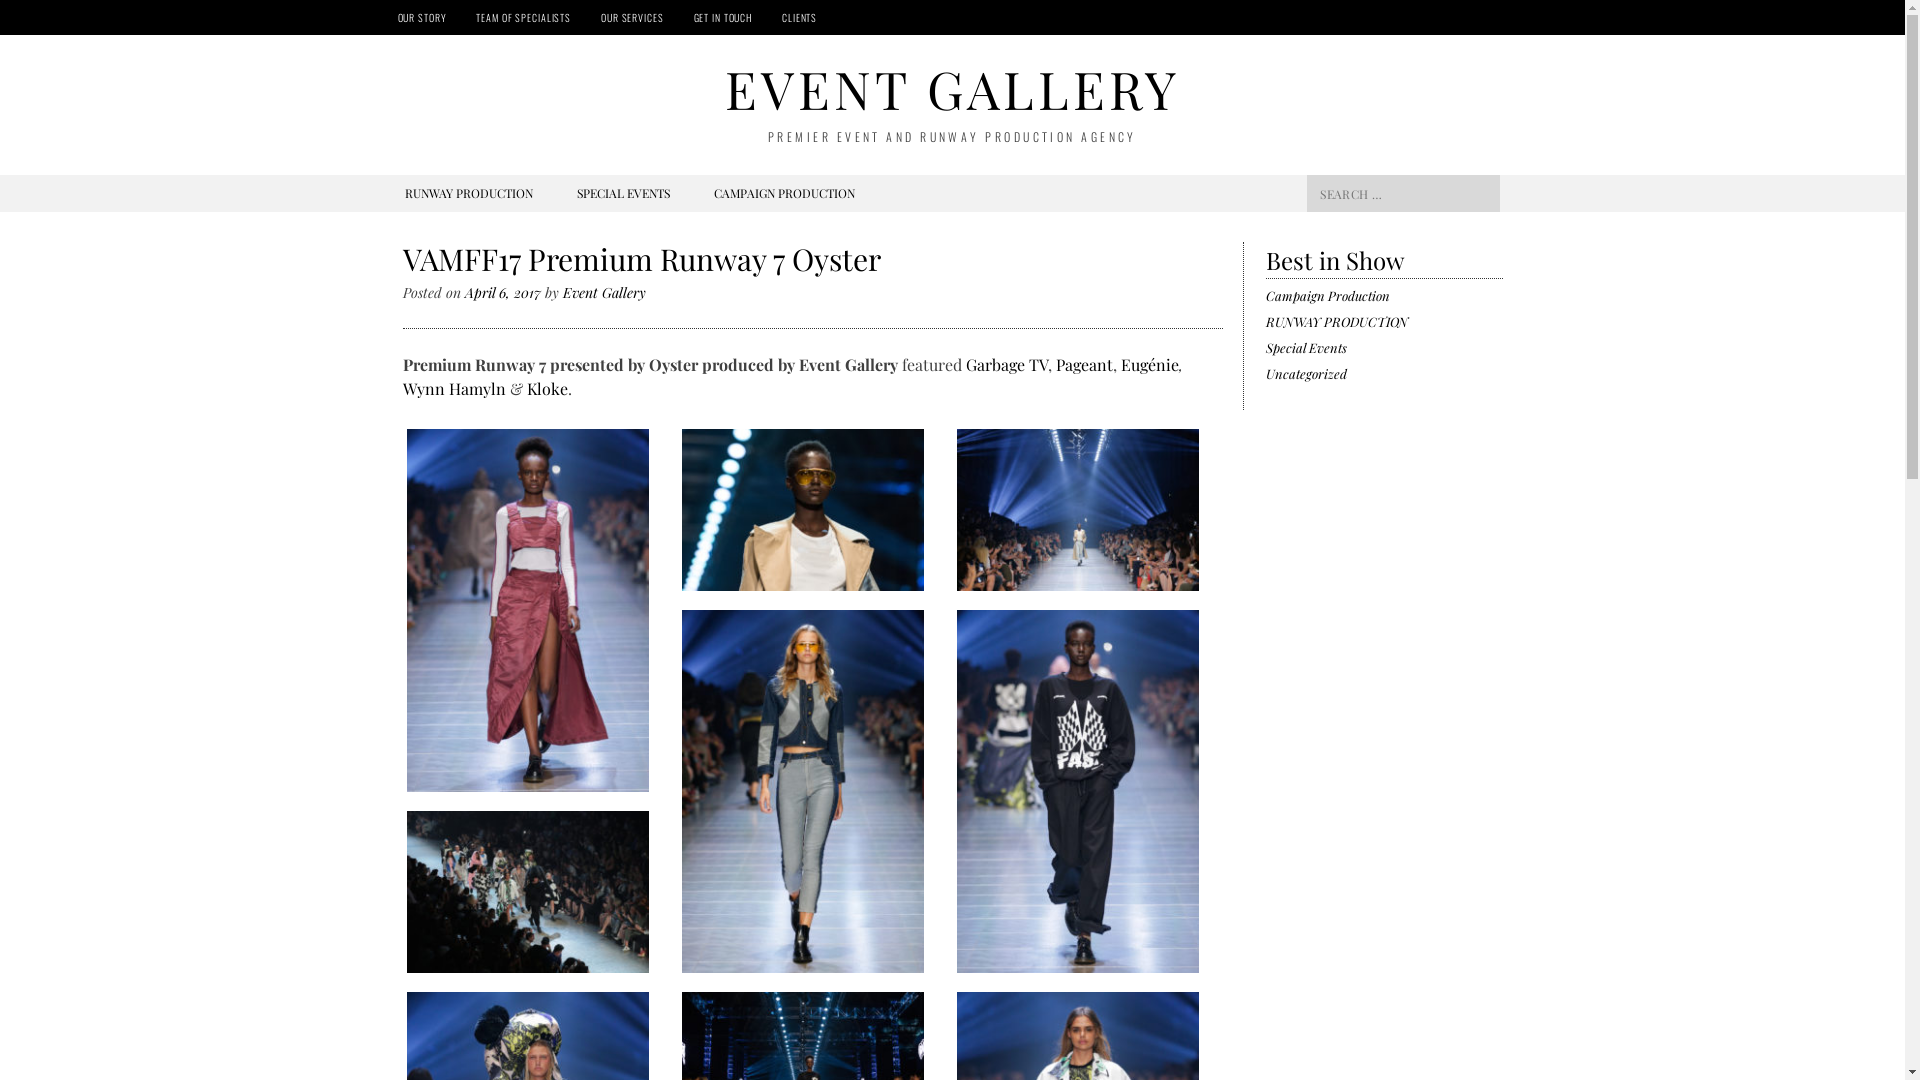  I want to click on SKIP TO CONTENT, so click(454, 193).